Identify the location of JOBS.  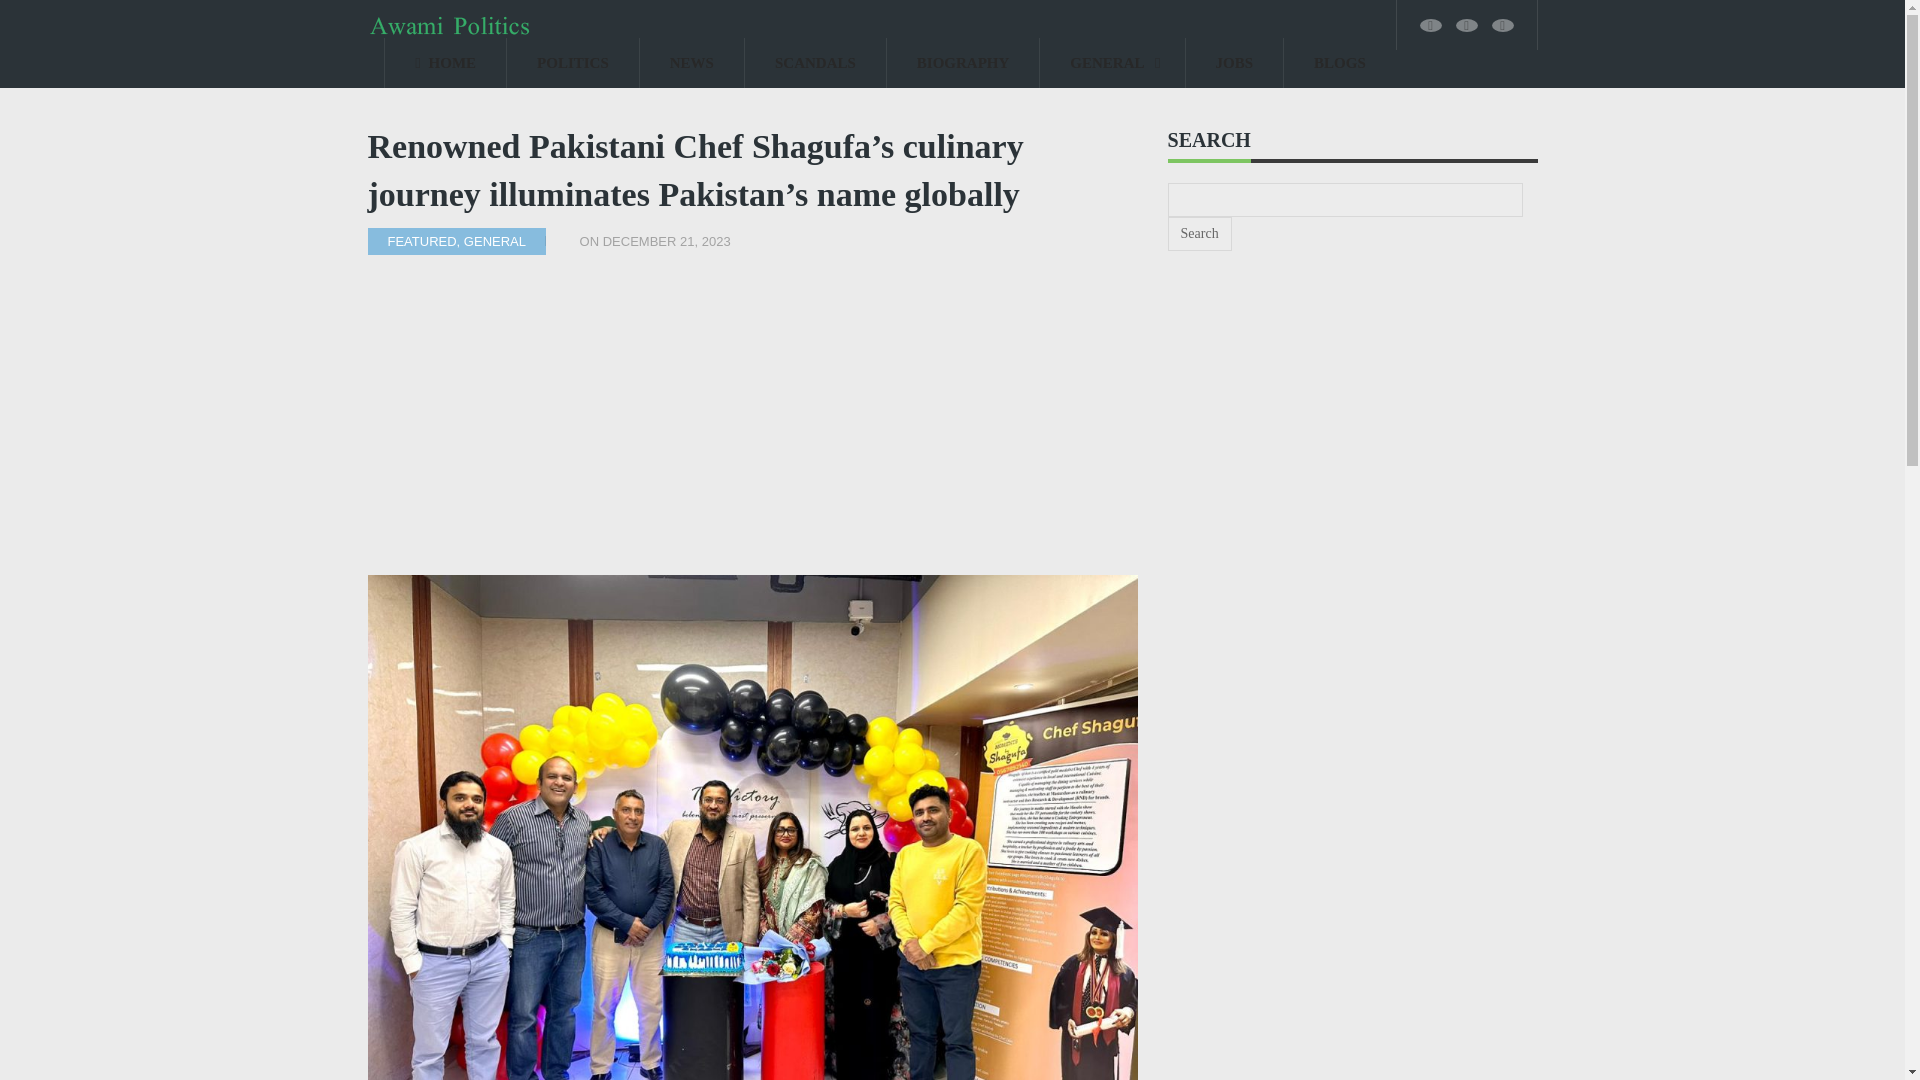
(1235, 62).